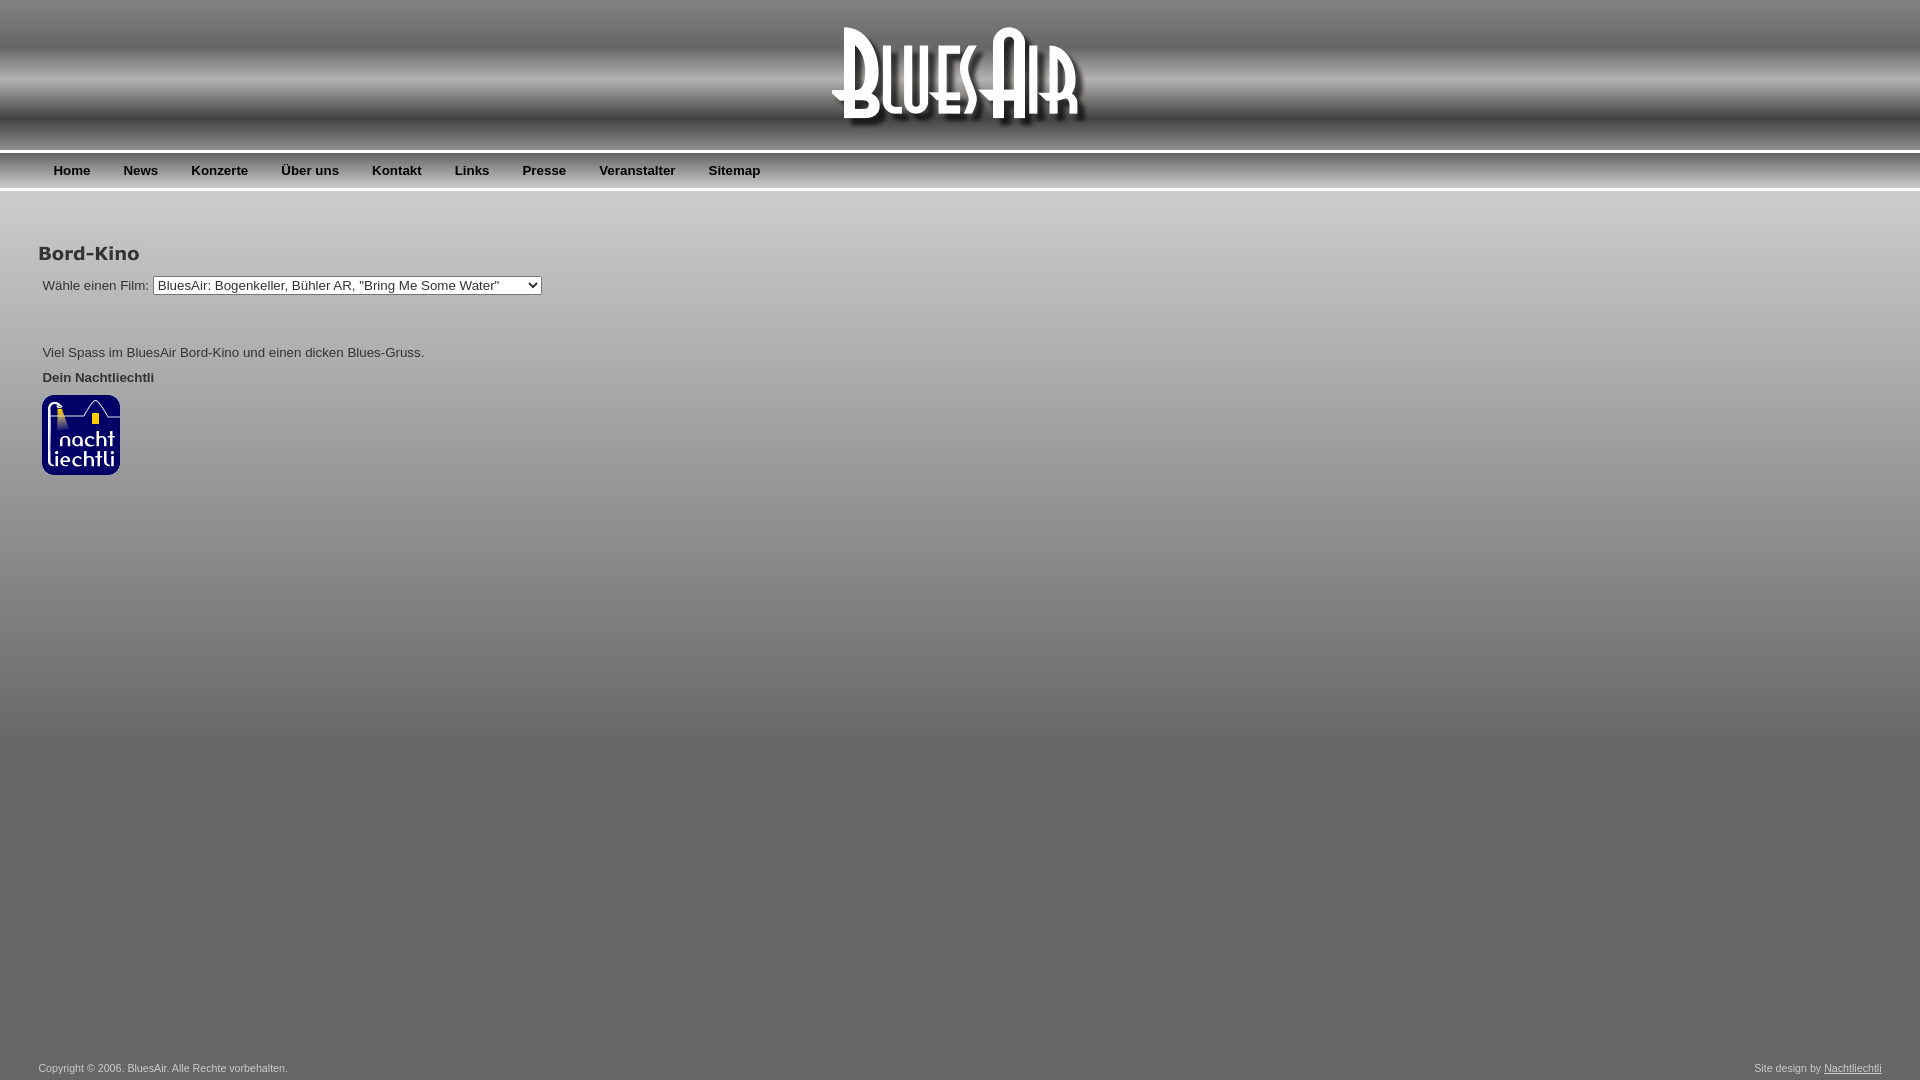  I want to click on Kontakt, so click(397, 170).